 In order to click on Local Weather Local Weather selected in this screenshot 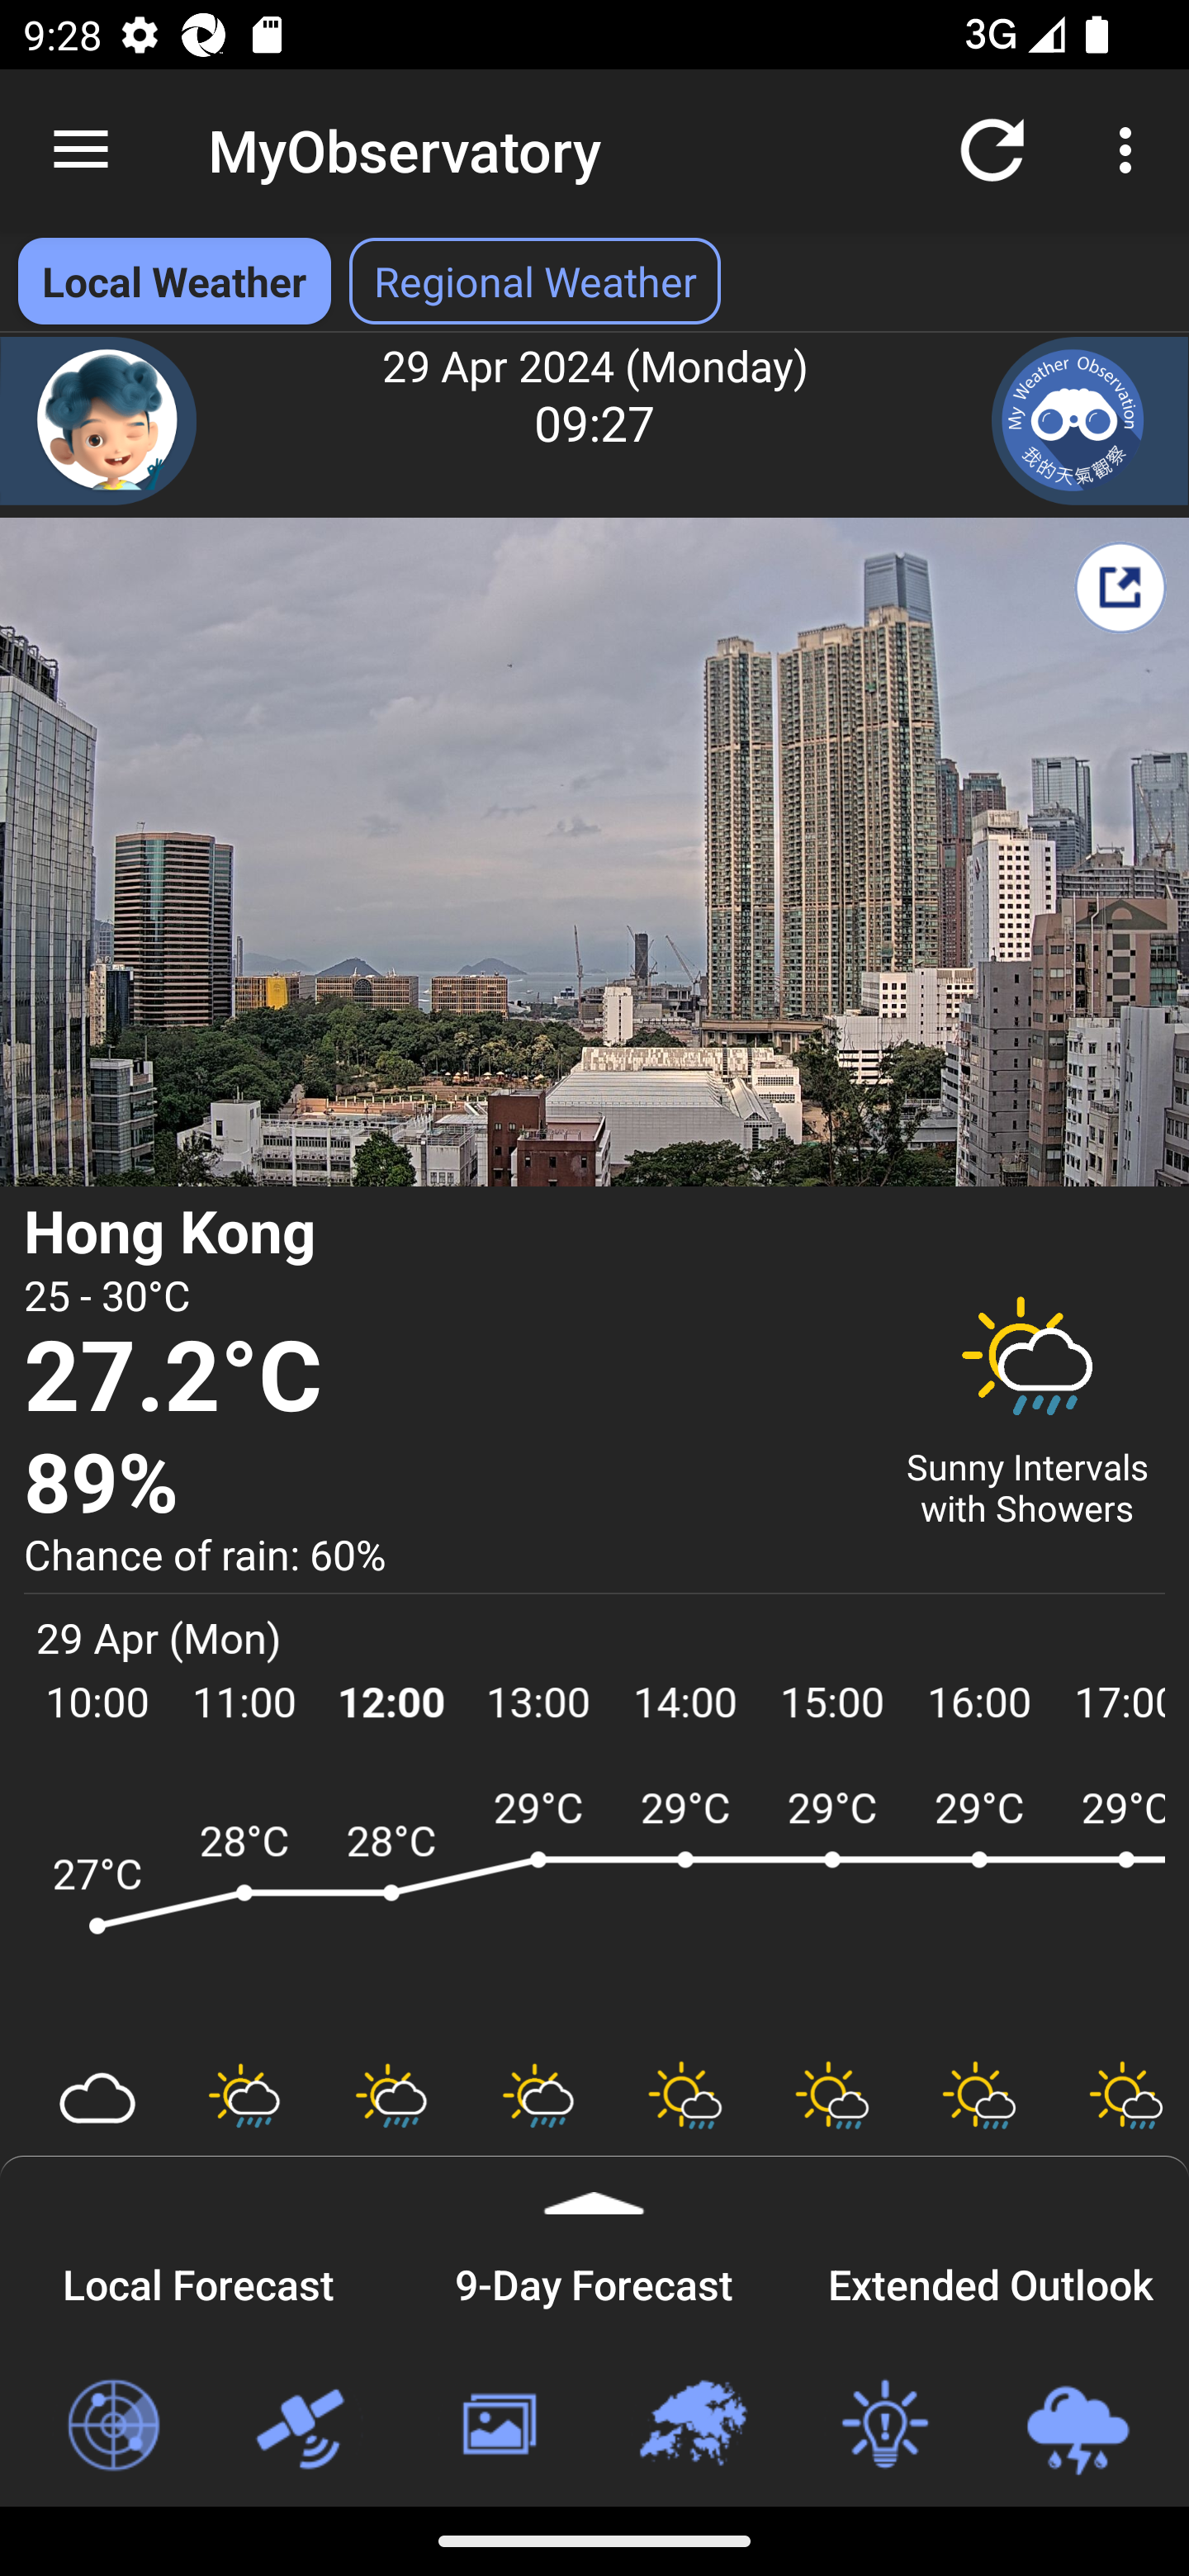, I will do `click(173, 281)`.